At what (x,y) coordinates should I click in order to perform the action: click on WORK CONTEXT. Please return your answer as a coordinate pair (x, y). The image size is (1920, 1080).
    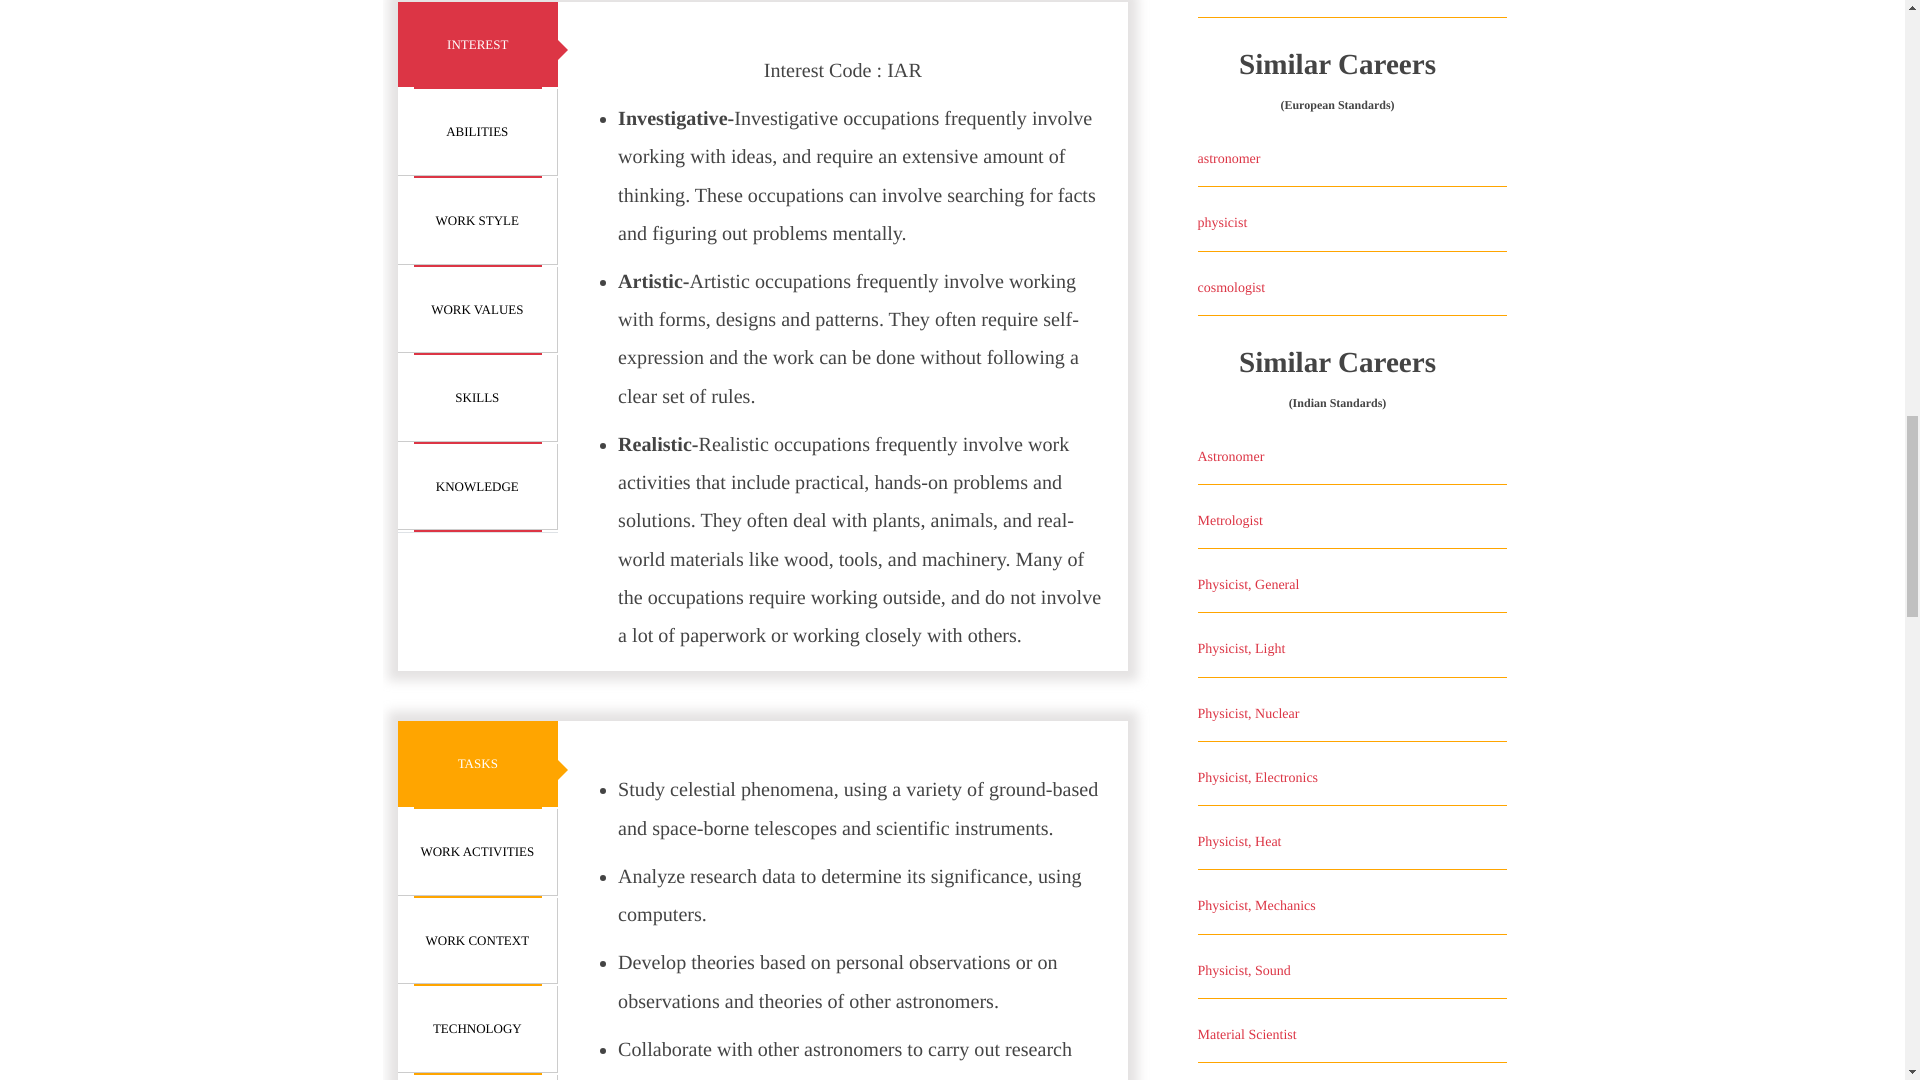
    Looking at the image, I should click on (478, 940).